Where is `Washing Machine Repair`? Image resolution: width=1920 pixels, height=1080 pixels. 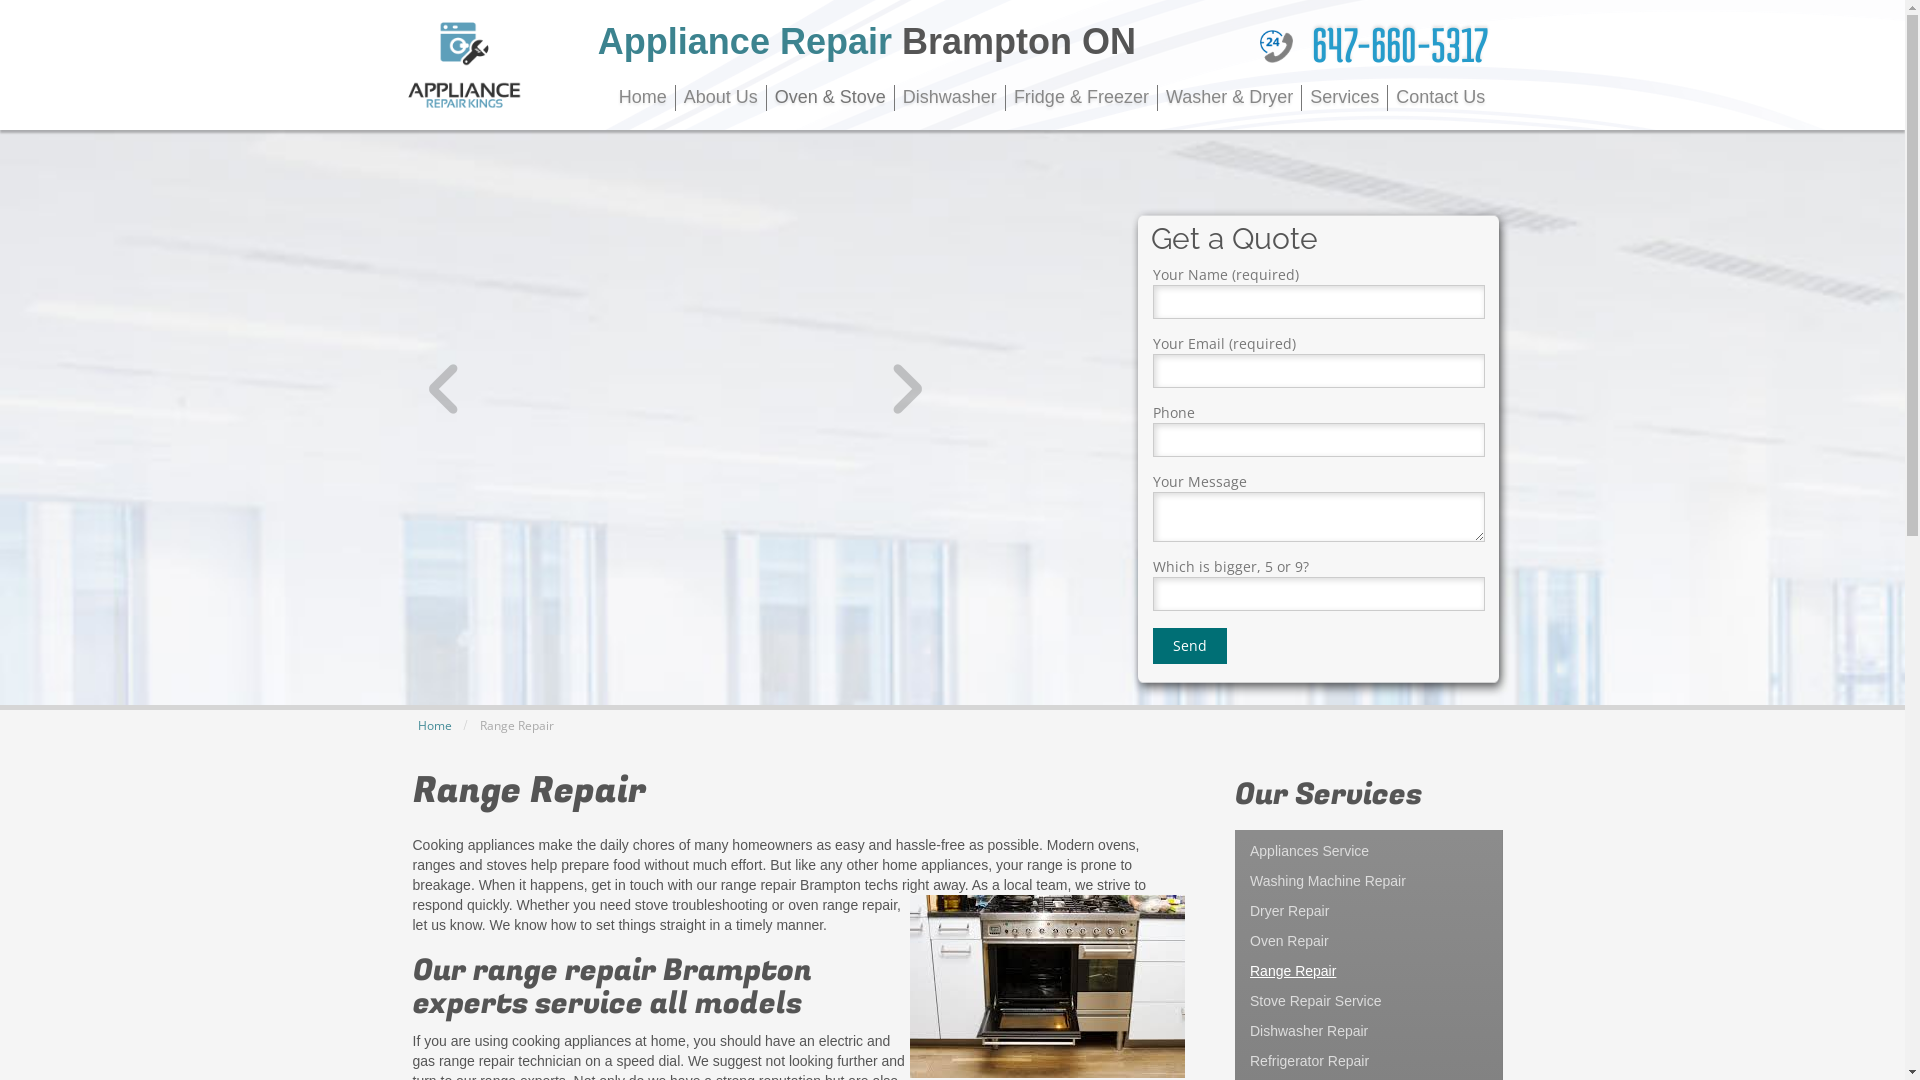 Washing Machine Repair is located at coordinates (1369, 881).